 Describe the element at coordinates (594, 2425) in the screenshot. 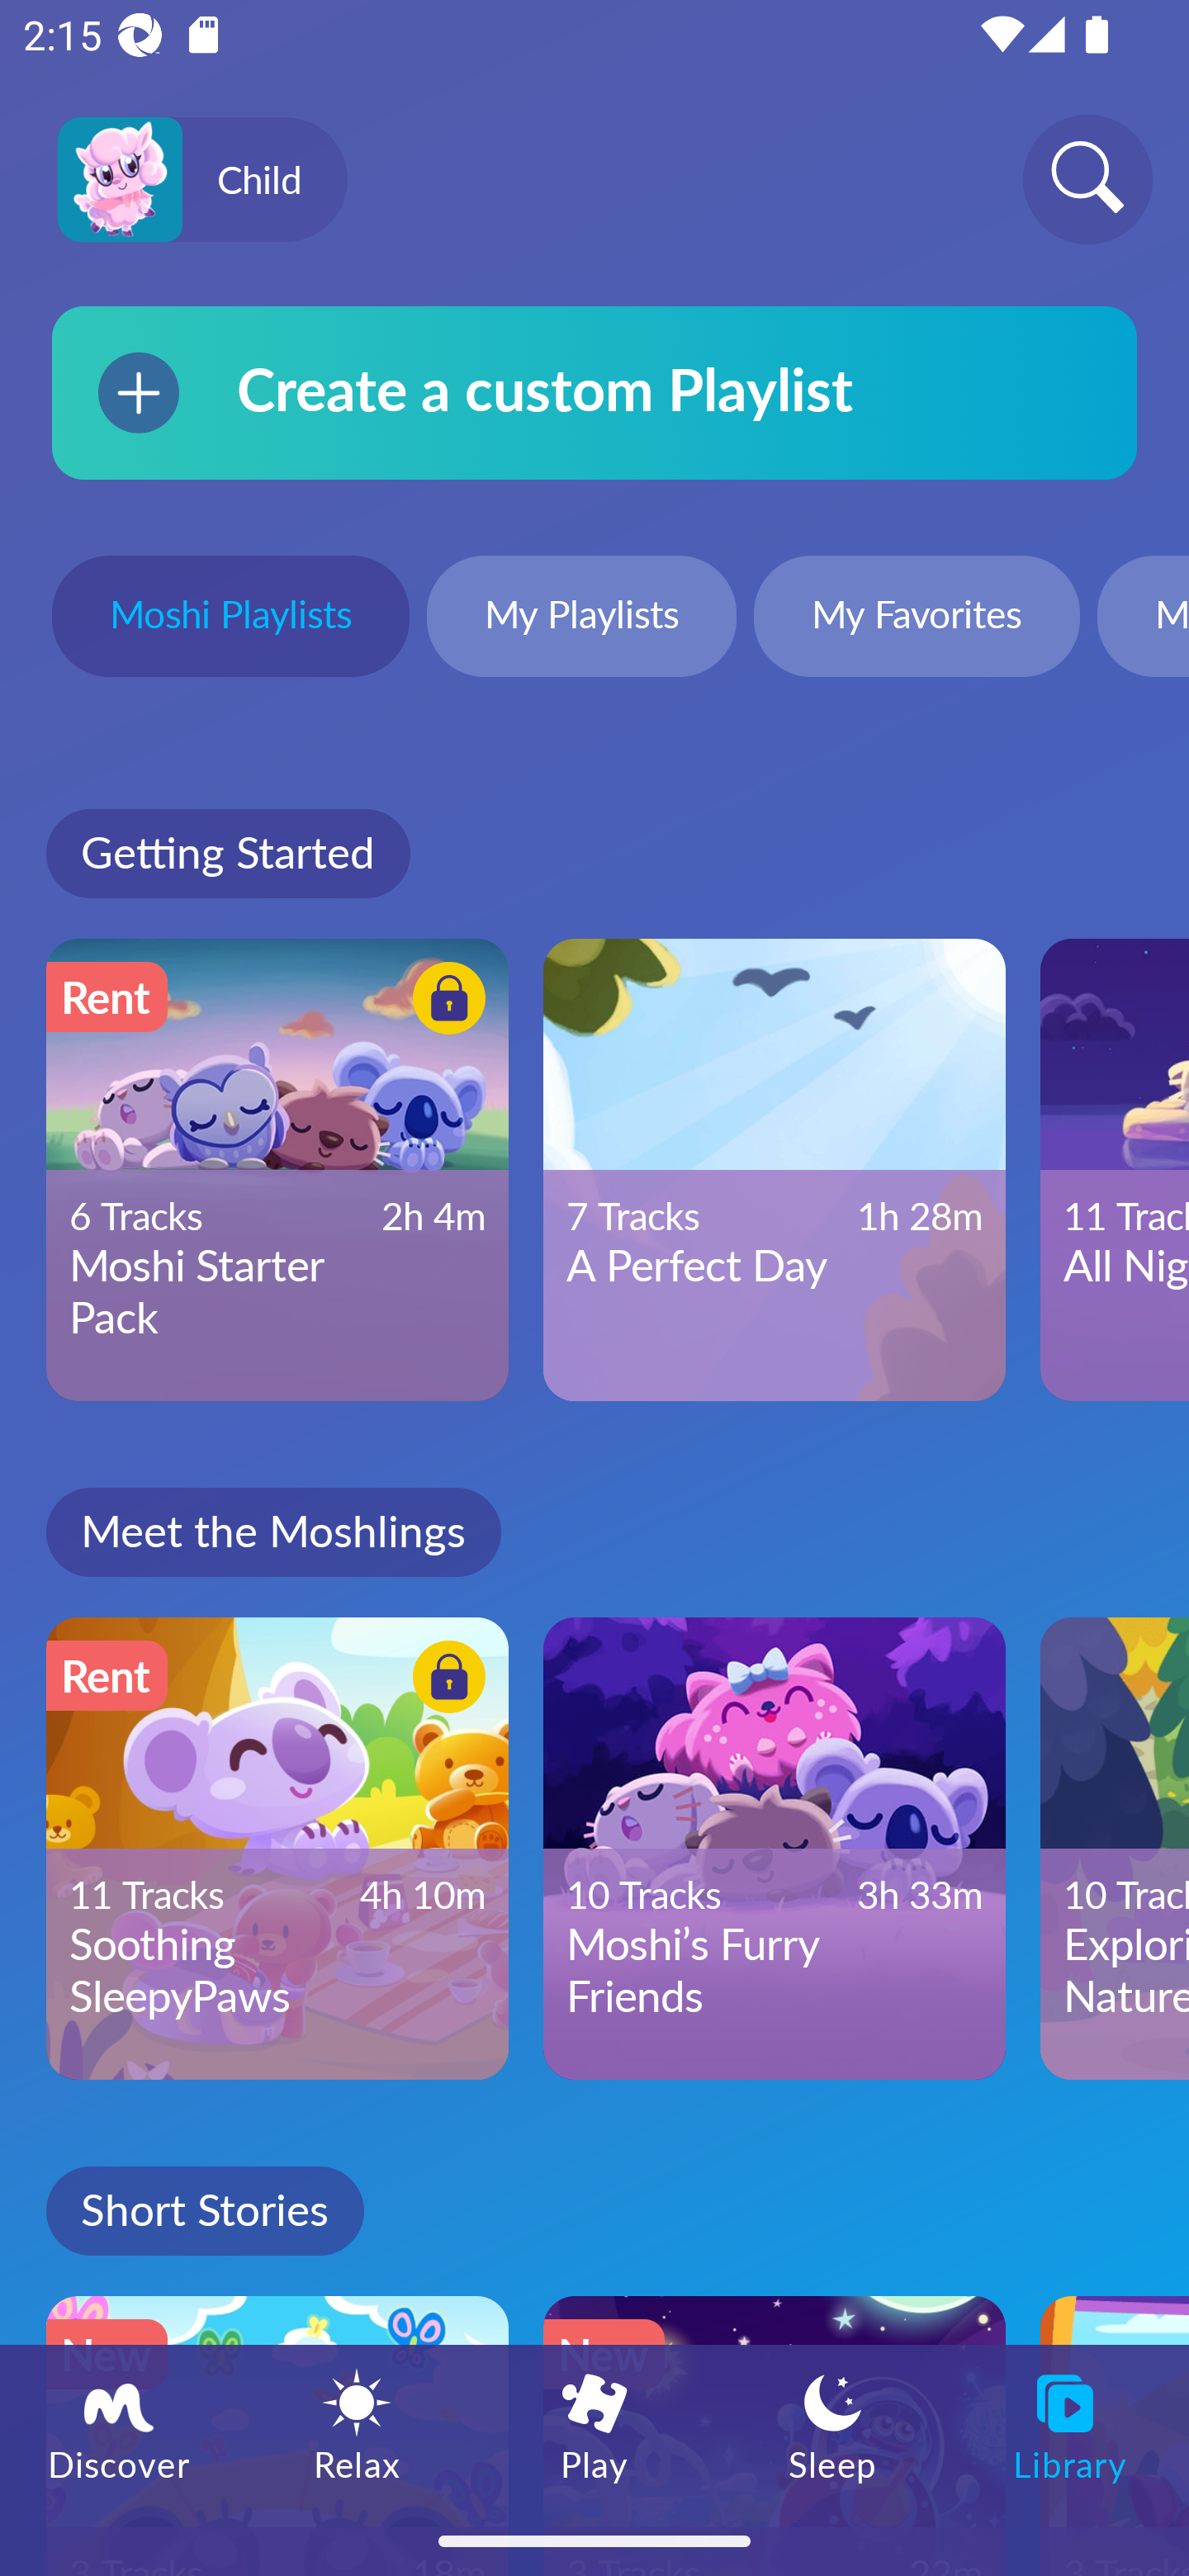

I see `Play` at that location.